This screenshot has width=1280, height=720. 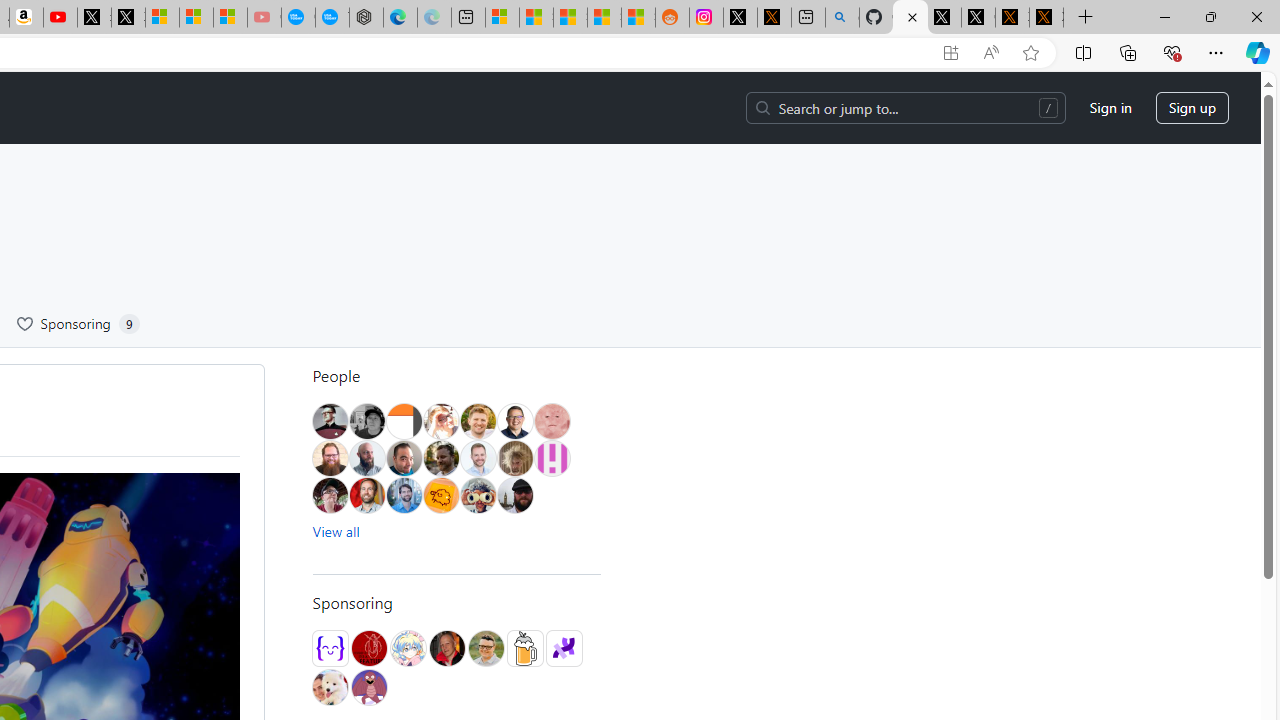 What do you see at coordinates (446, 648) in the screenshot?
I see `@knsv` at bounding box center [446, 648].